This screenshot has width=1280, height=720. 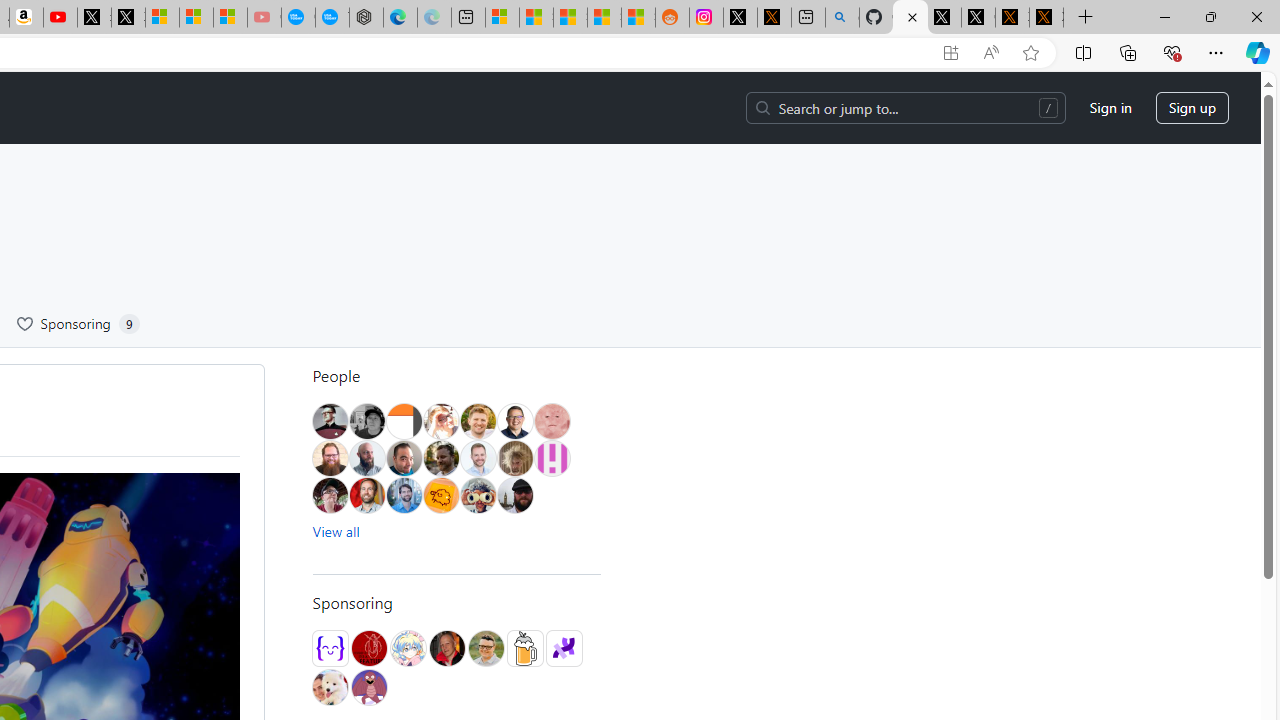 What do you see at coordinates (446, 648) in the screenshot?
I see `@knsv` at bounding box center [446, 648].